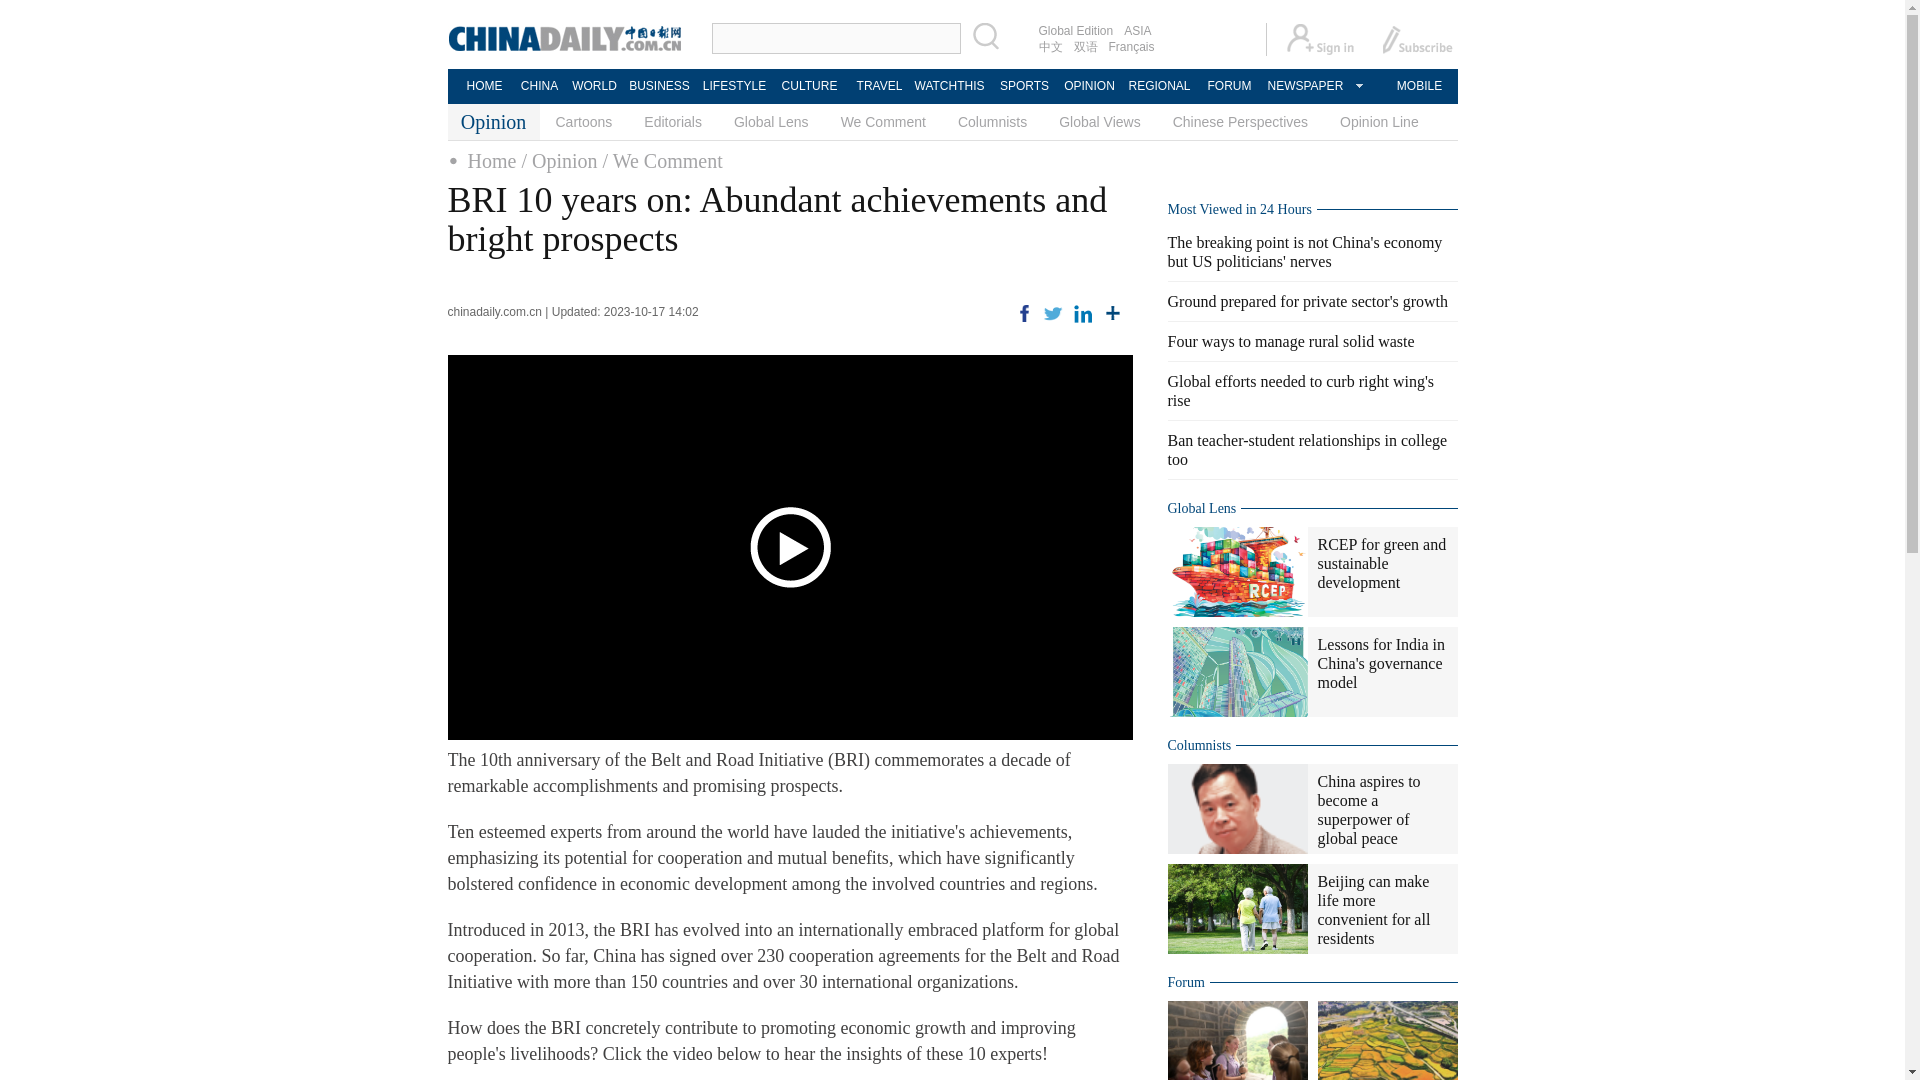 The image size is (1920, 1080). Describe the element at coordinates (1137, 30) in the screenshot. I see `ASIA` at that location.